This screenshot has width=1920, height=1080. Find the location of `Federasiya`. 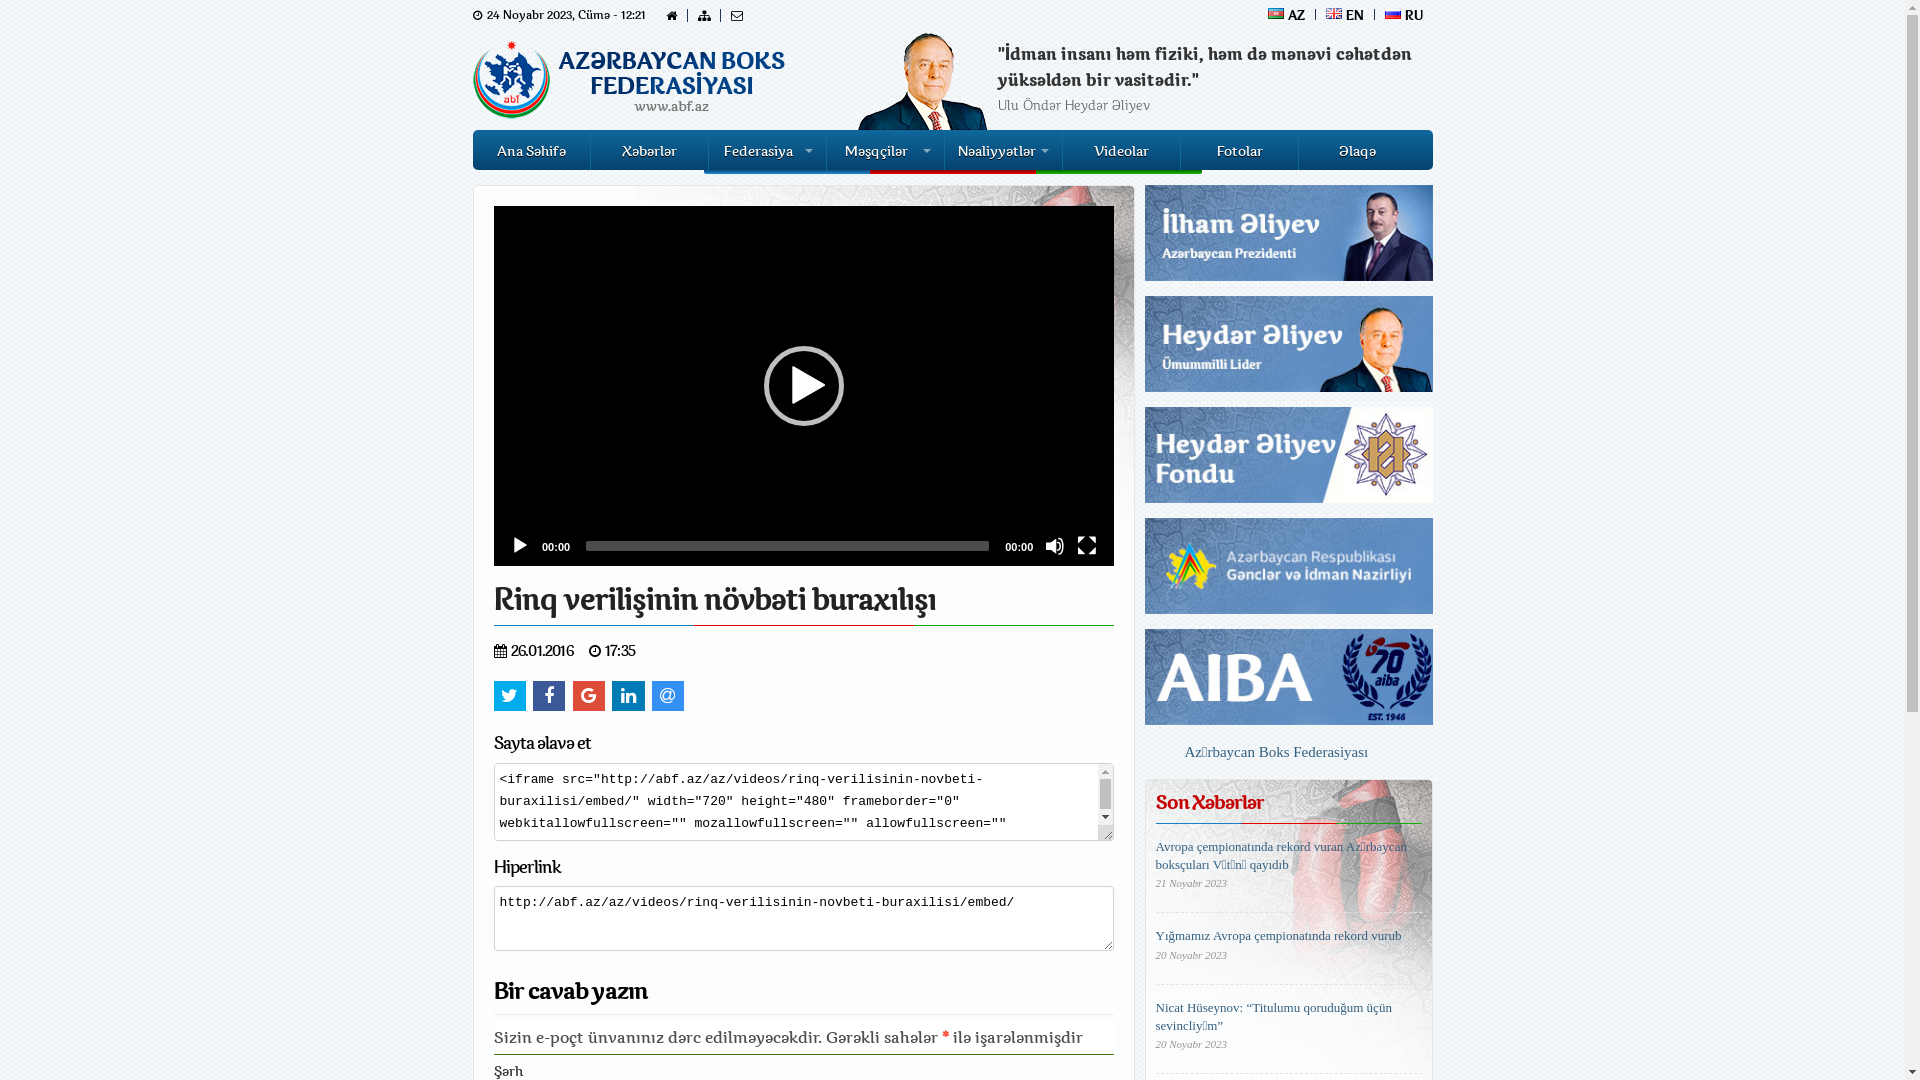

Federasiya is located at coordinates (767, 150).